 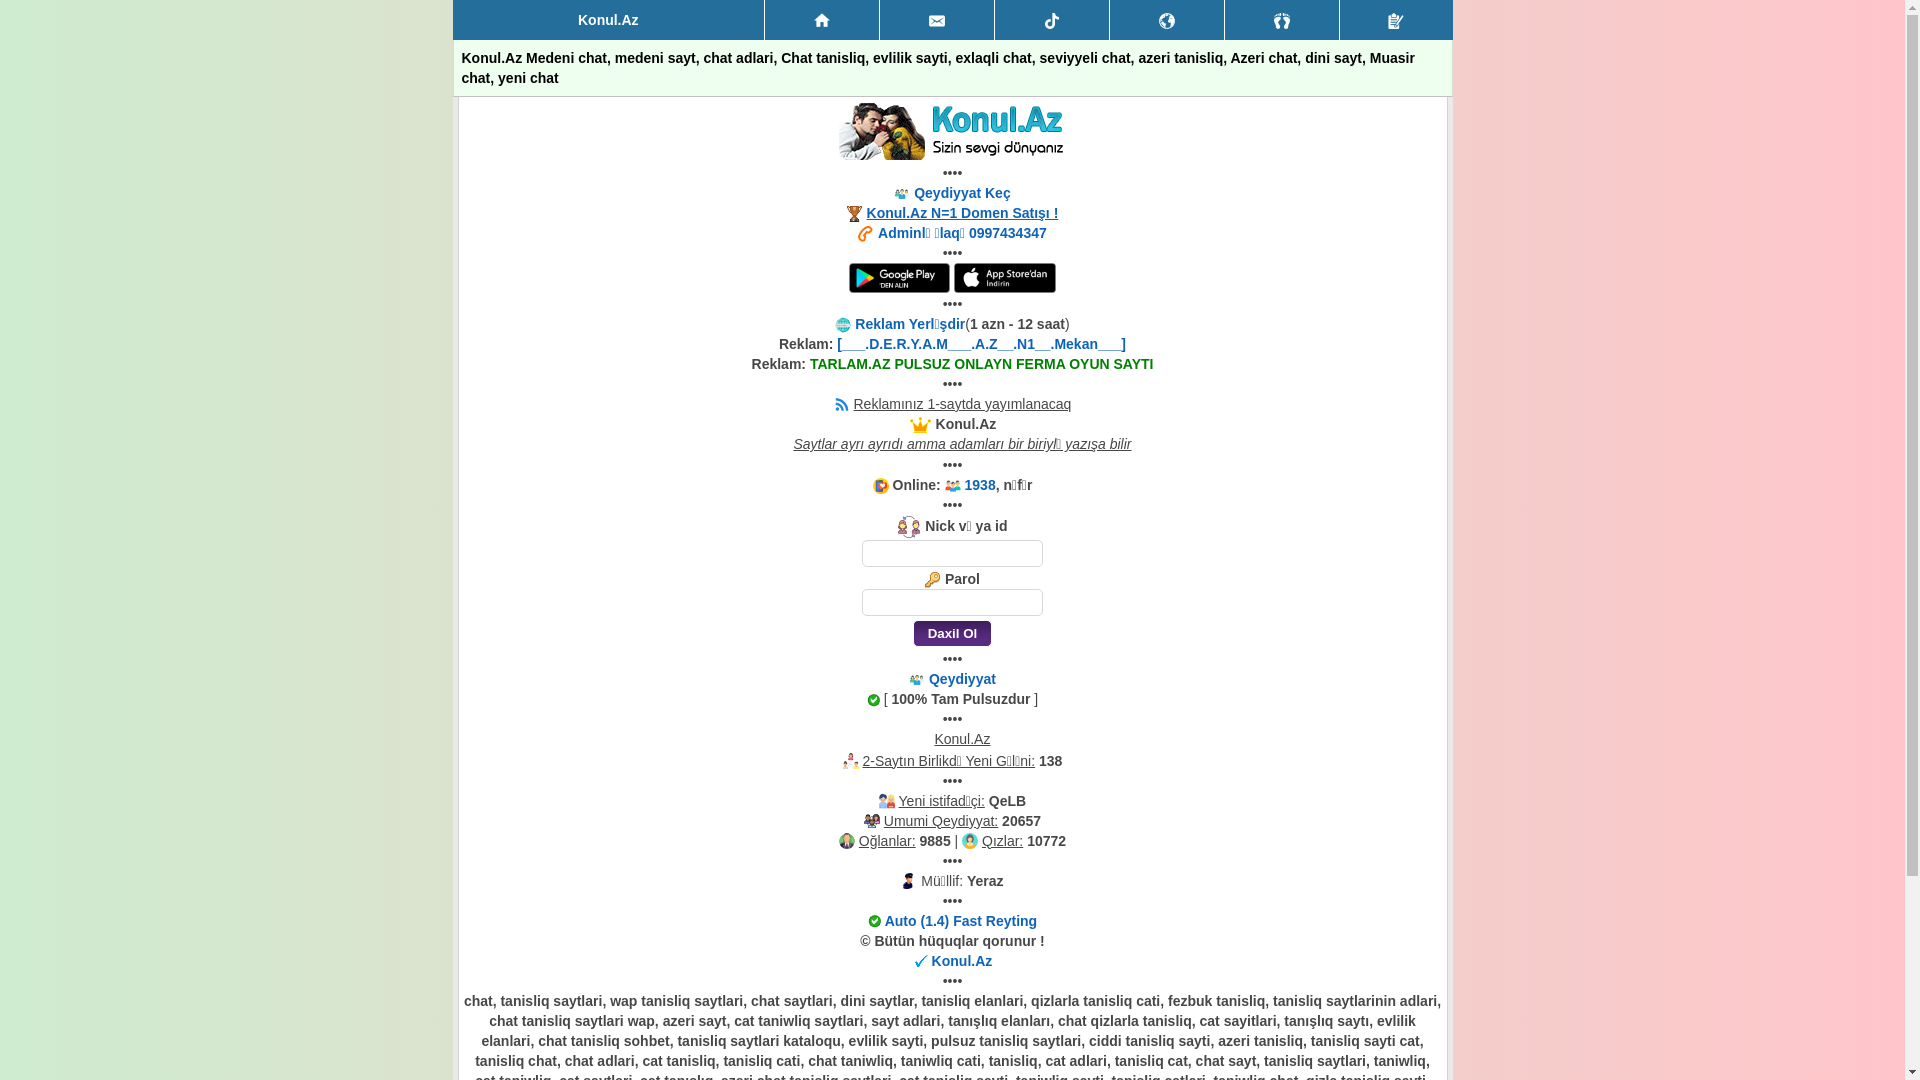 I want to click on 1938, so click(x=980, y=485).